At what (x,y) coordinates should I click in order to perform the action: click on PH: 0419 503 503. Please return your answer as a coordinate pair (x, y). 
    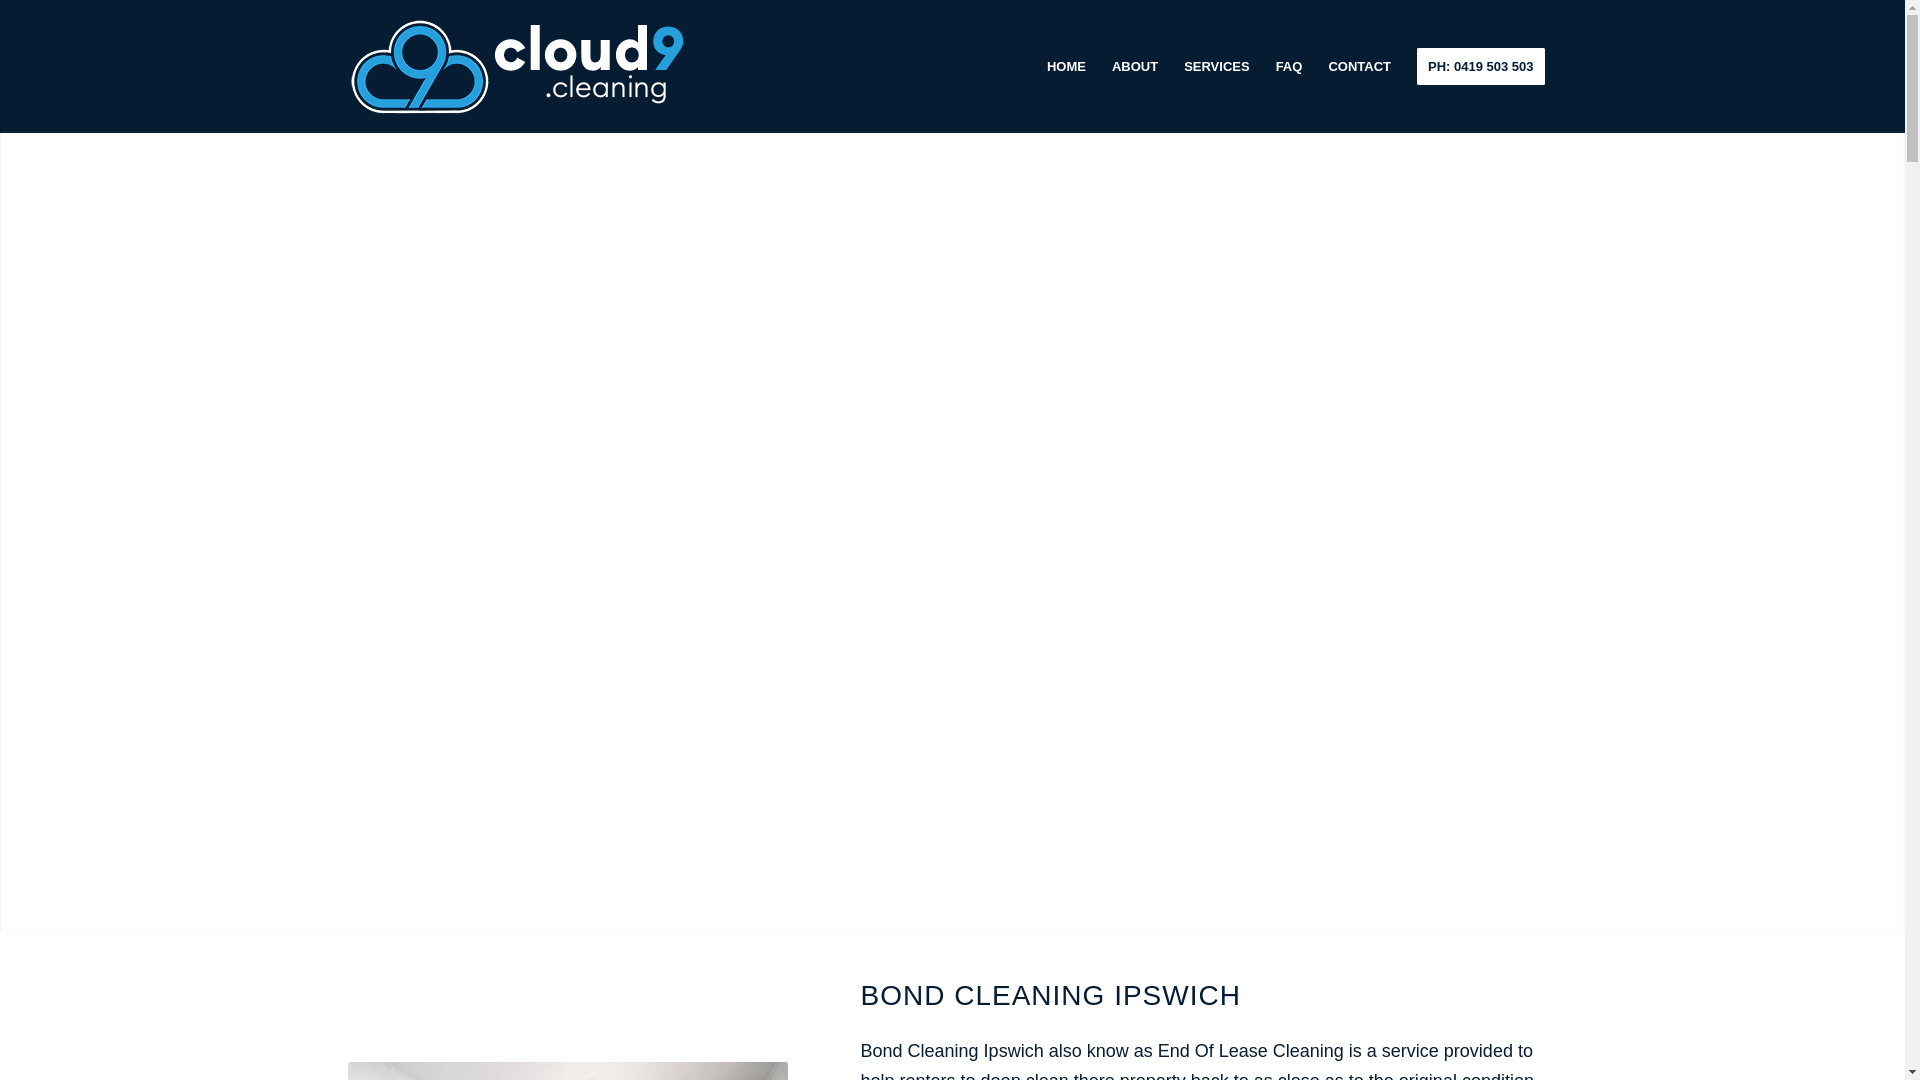
    Looking at the image, I should click on (1480, 66).